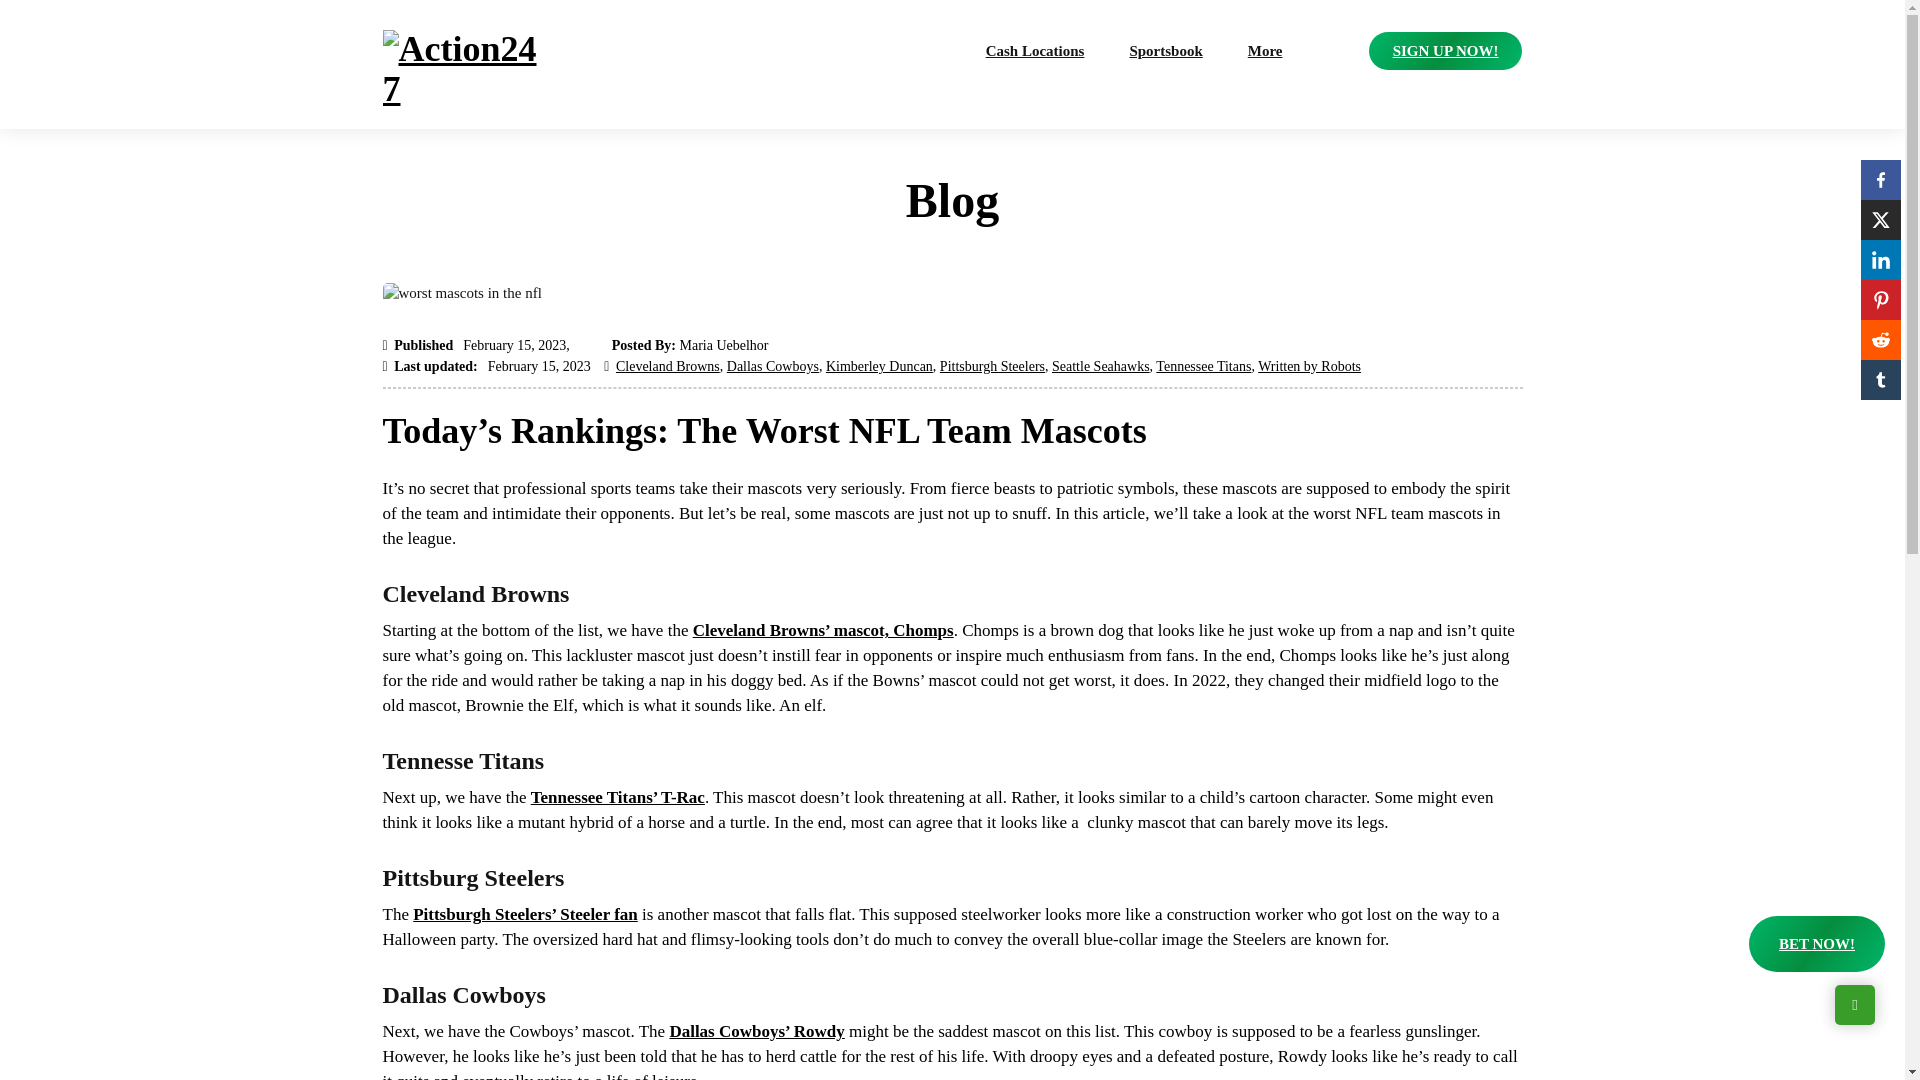  Describe the element at coordinates (773, 366) in the screenshot. I see `Dallas Cowboys` at that location.